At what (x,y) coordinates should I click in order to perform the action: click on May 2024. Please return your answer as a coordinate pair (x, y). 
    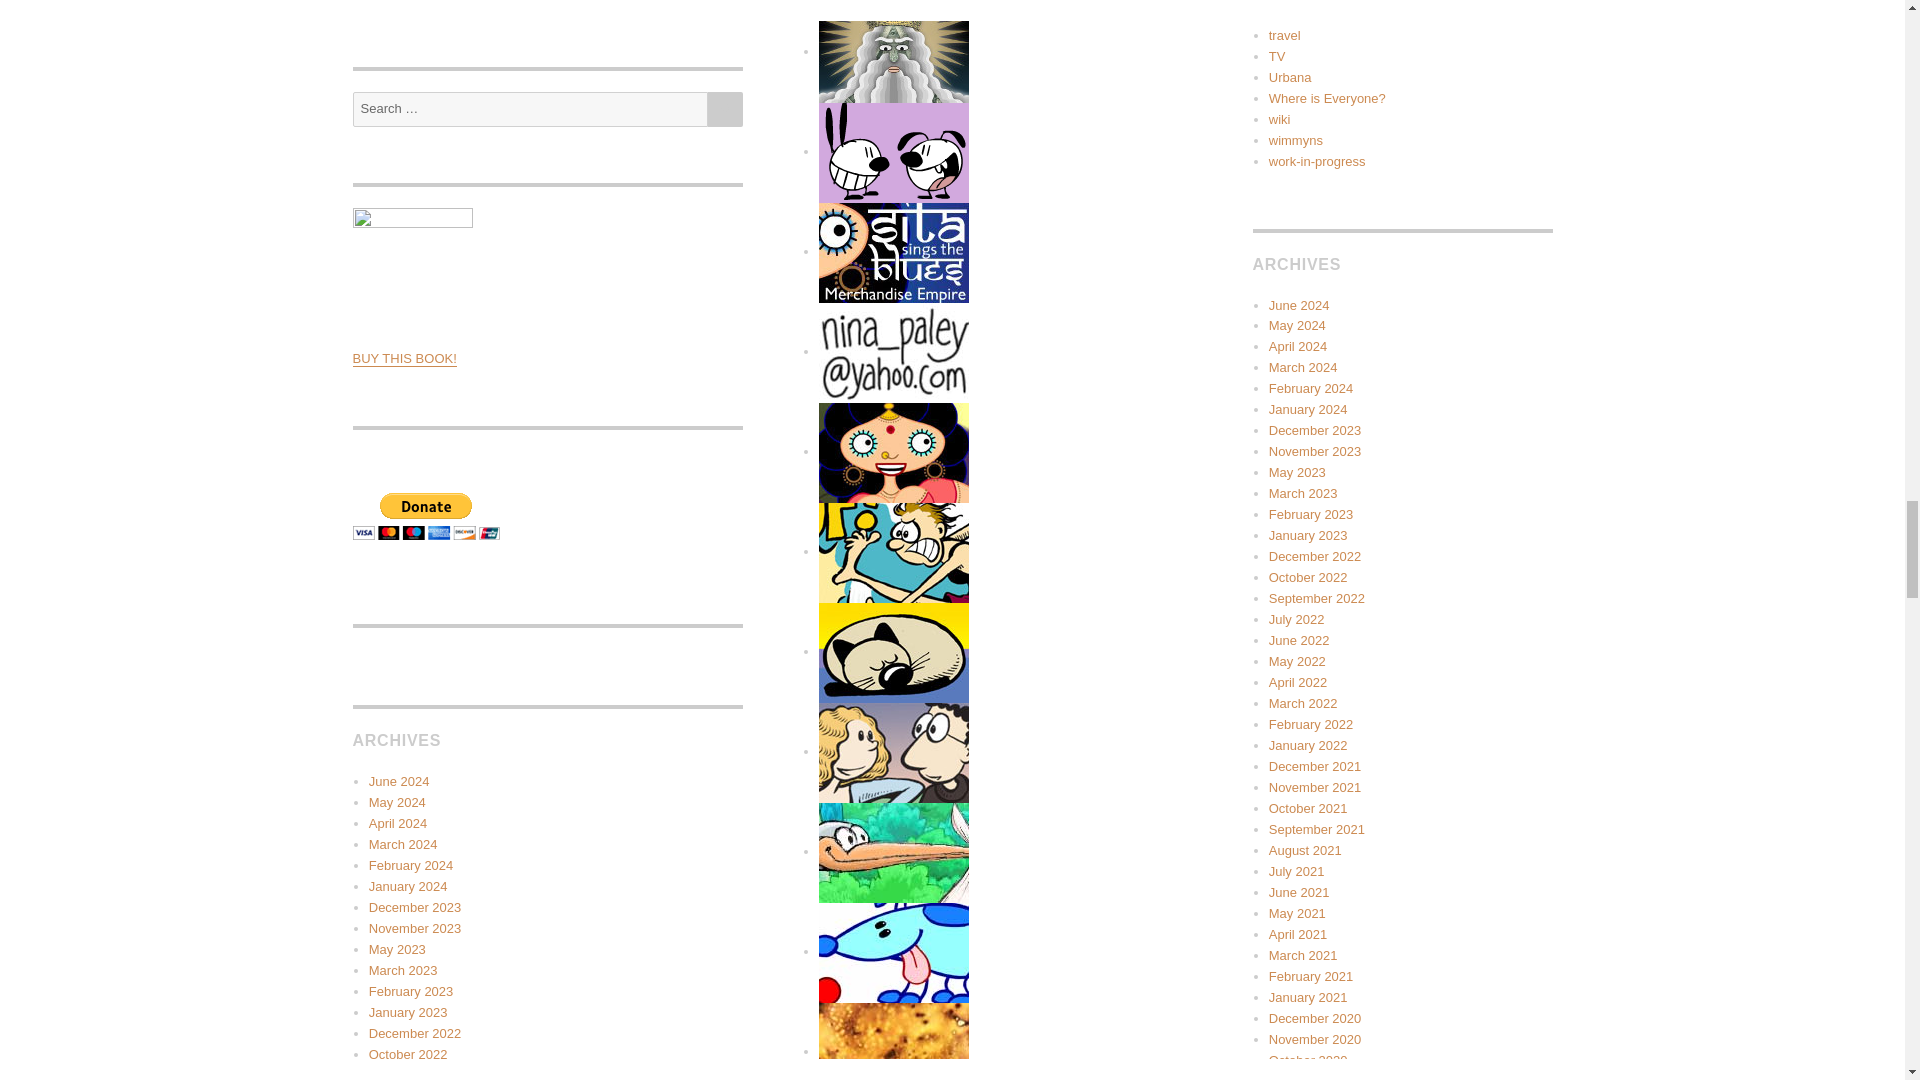
    Looking at the image, I should click on (397, 802).